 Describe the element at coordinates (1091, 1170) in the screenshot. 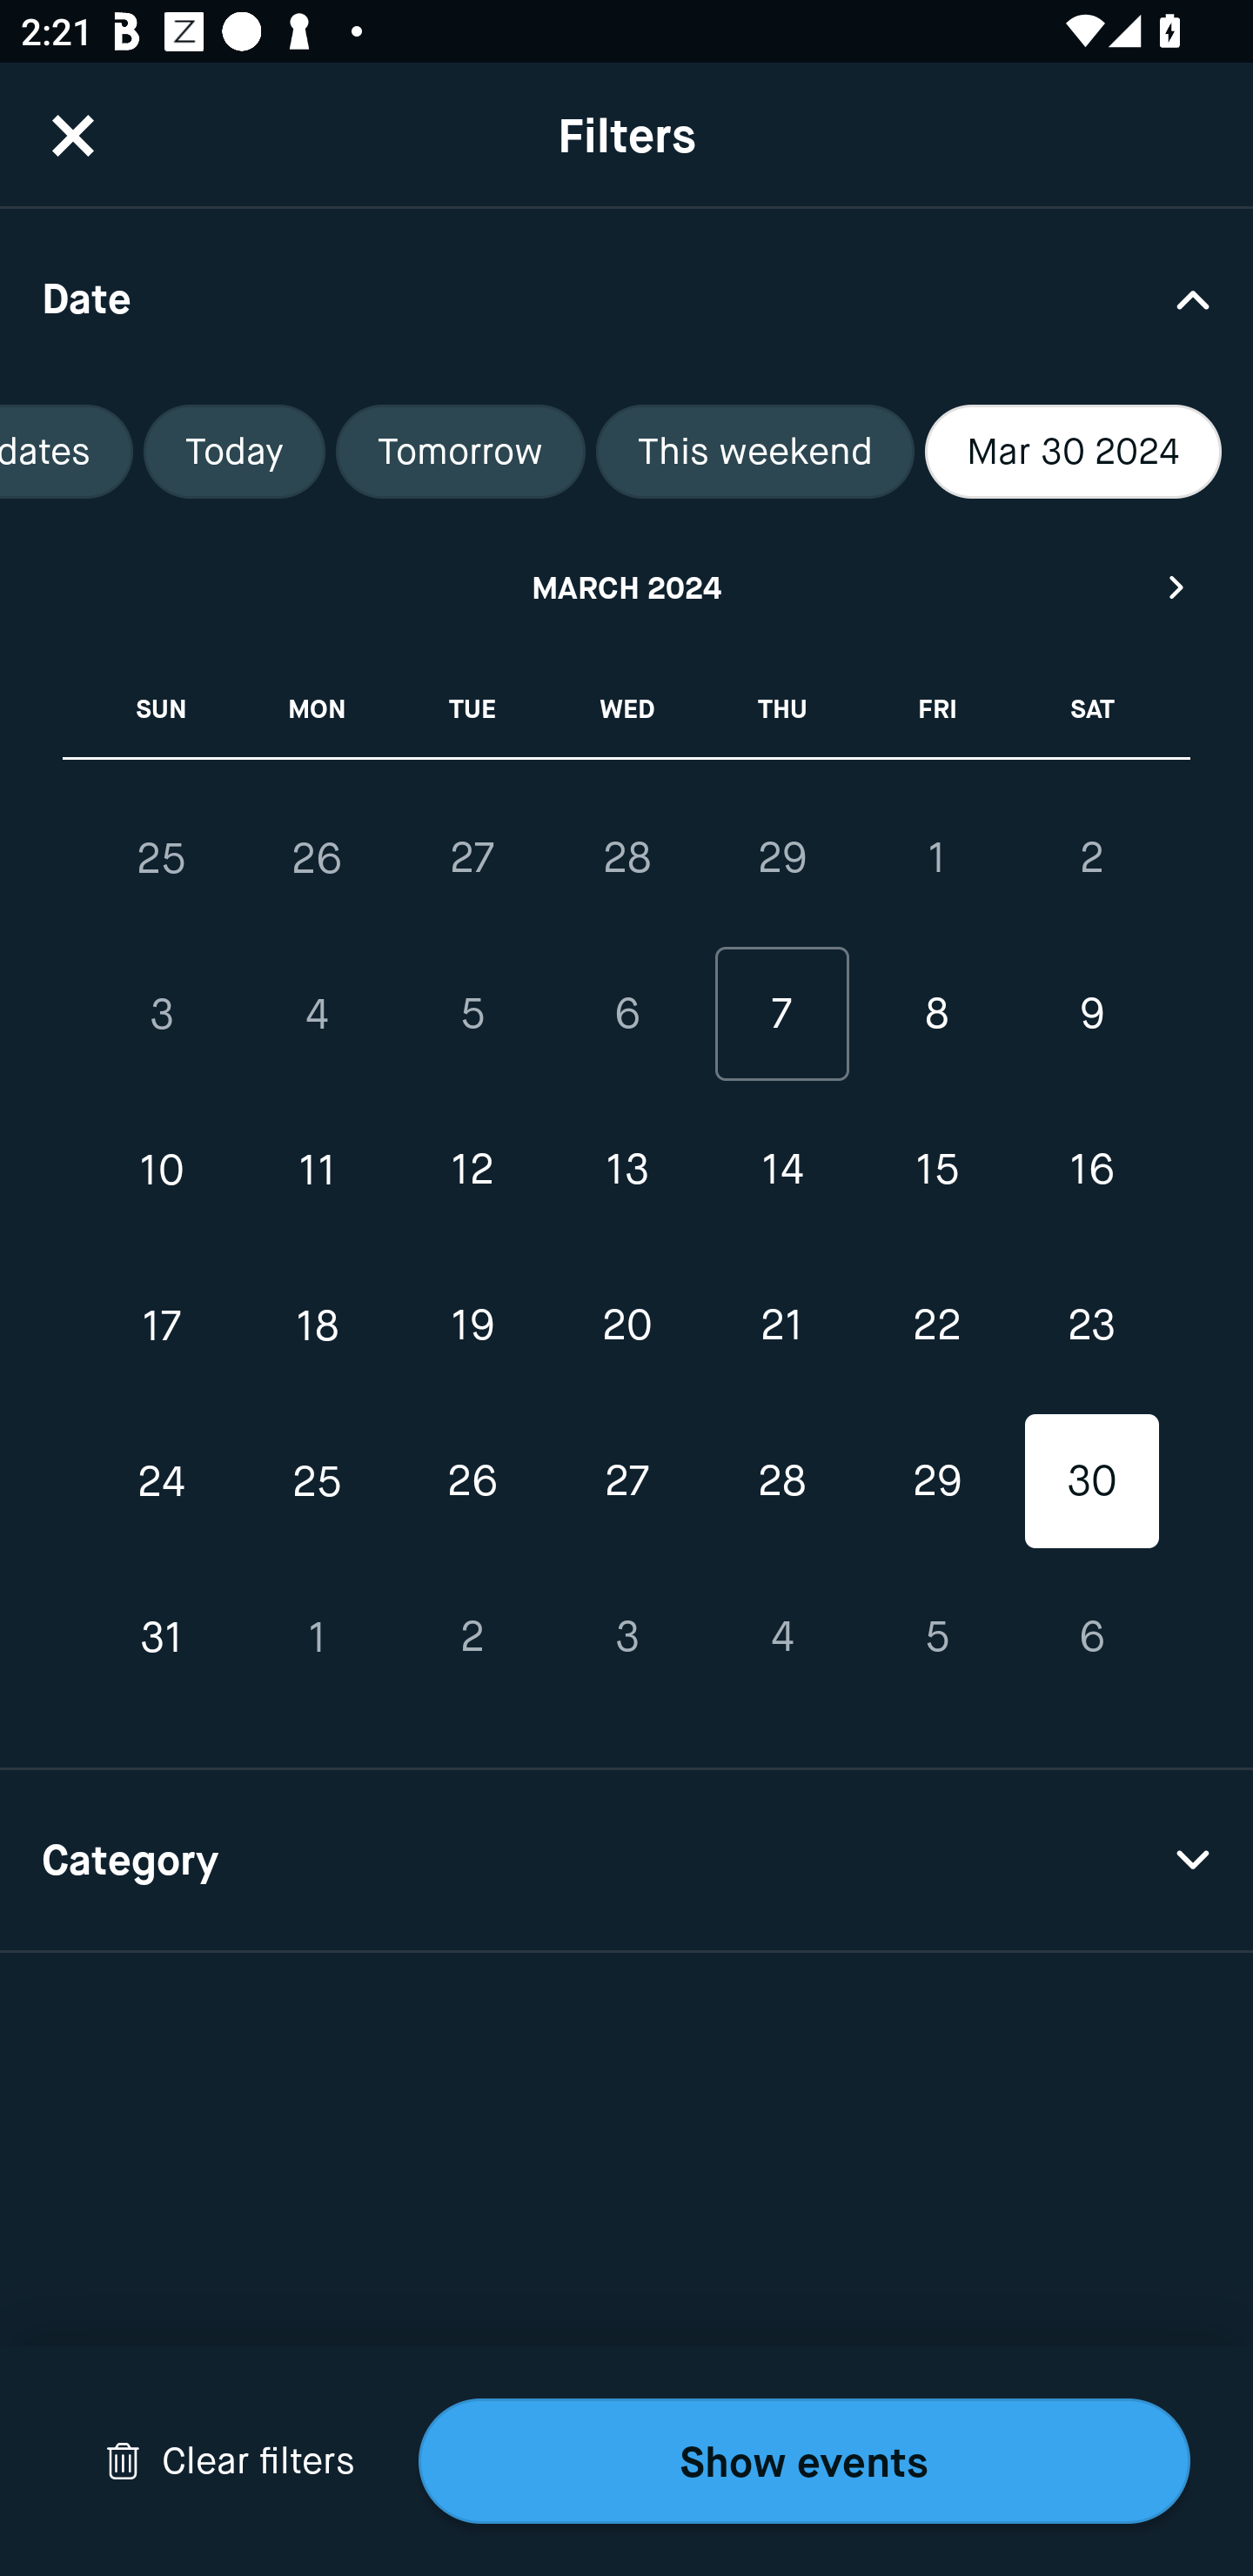

I see `16` at that location.